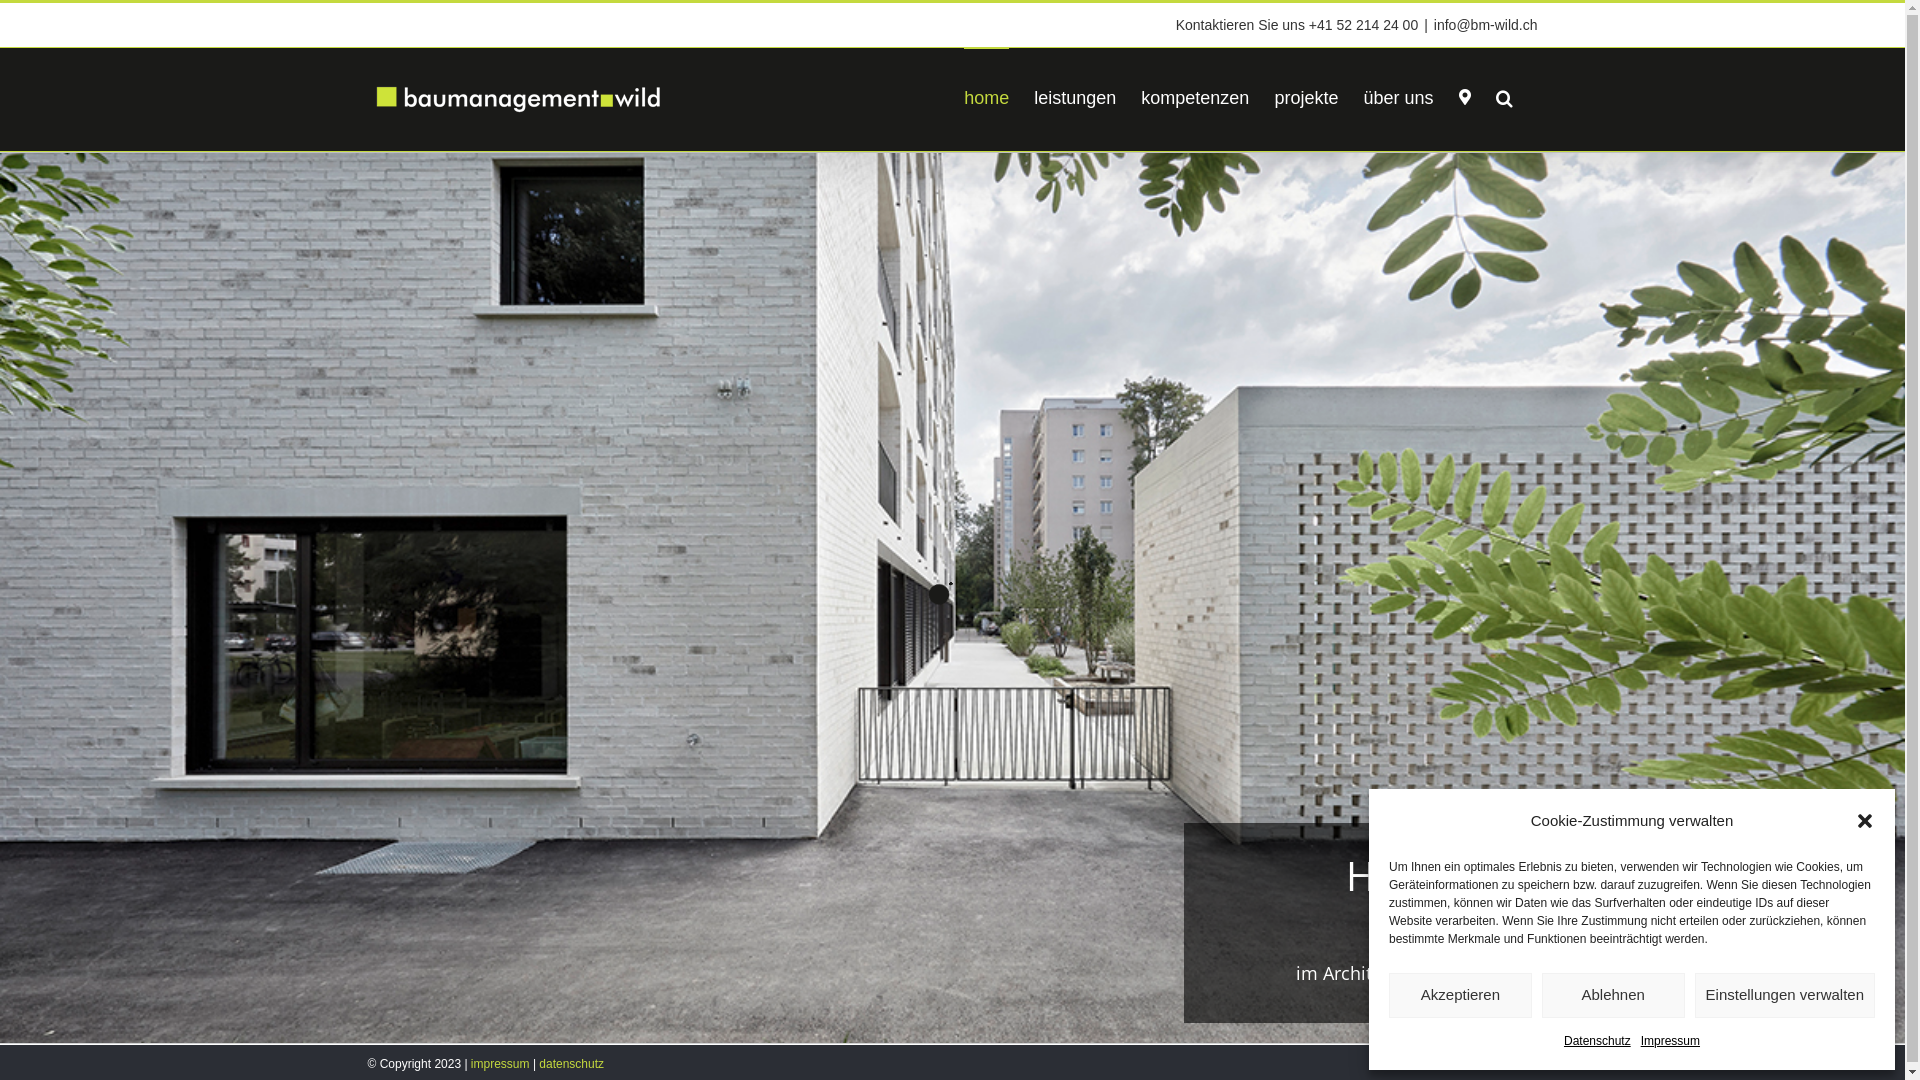 Image resolution: width=1920 pixels, height=1080 pixels. Describe the element at coordinates (1460, 995) in the screenshot. I see `Akzeptieren` at that location.